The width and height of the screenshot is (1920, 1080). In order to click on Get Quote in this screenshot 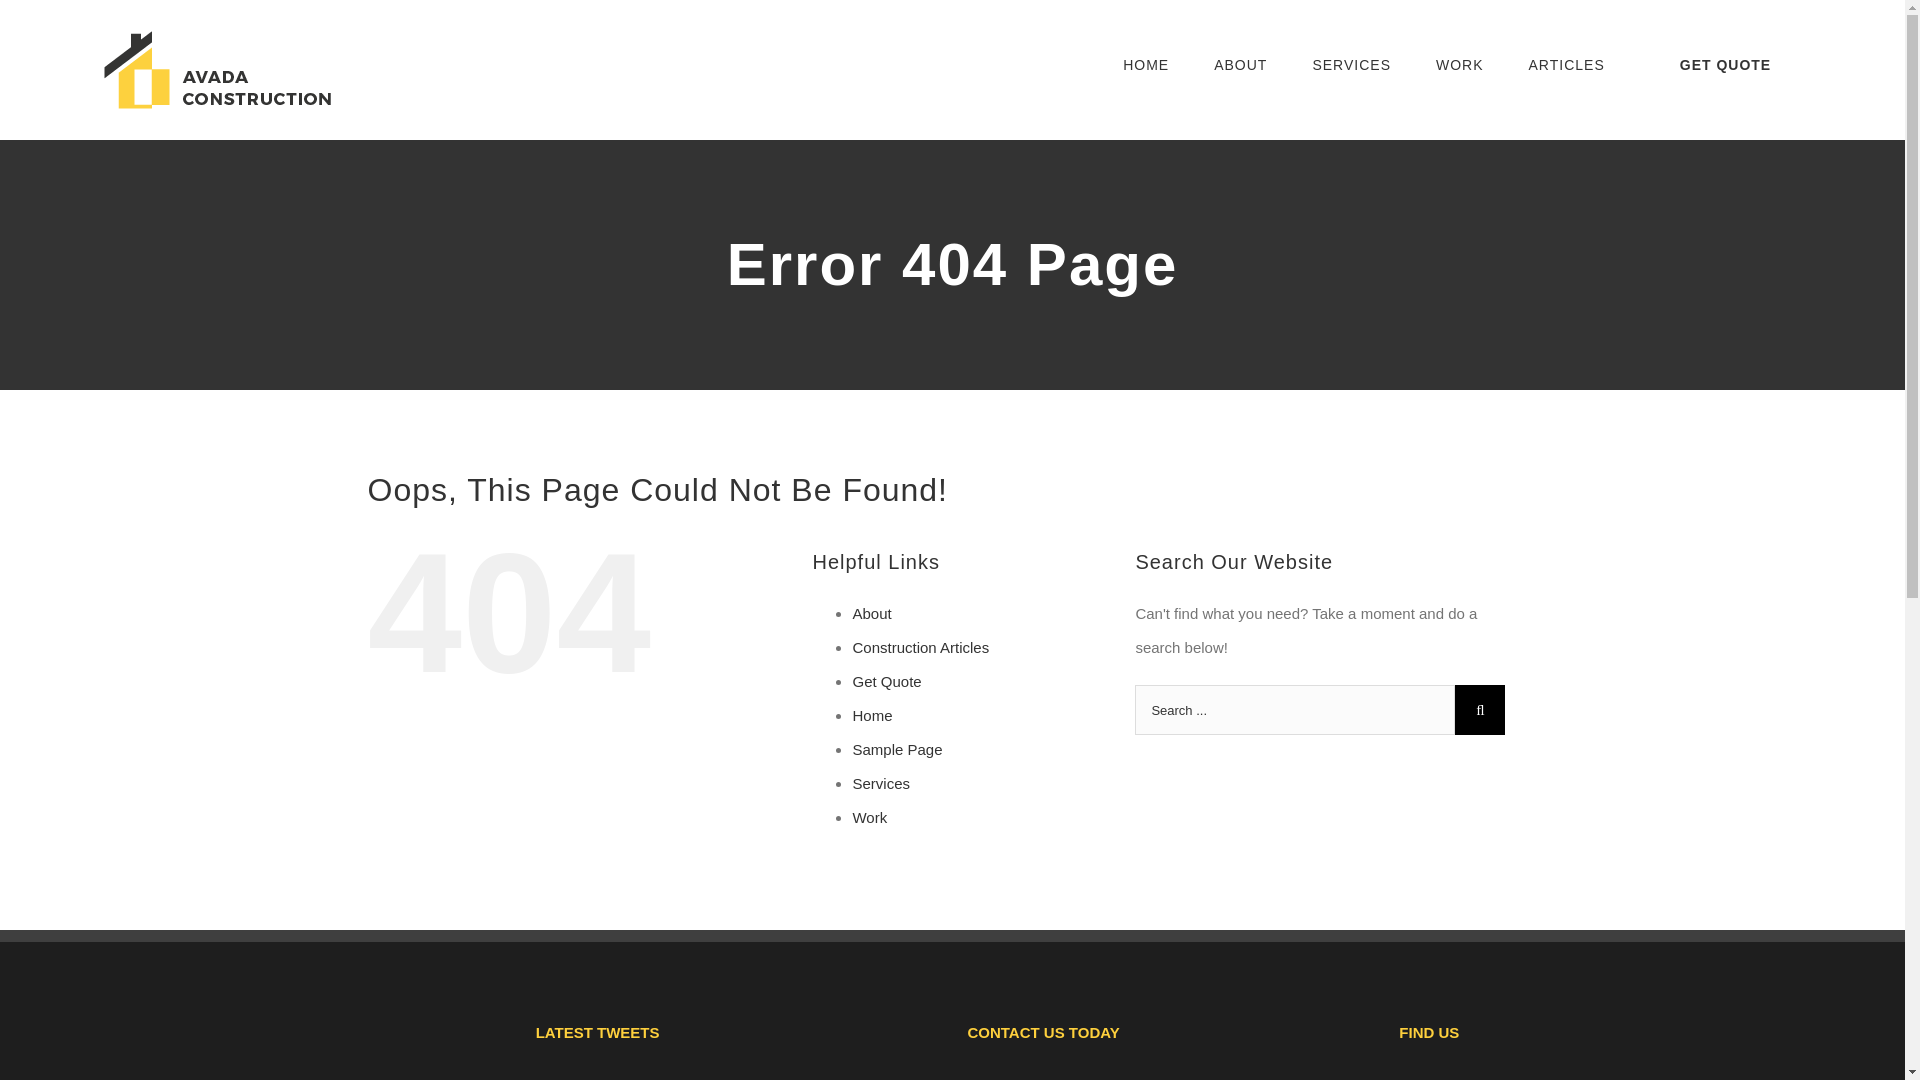, I will do `click(886, 681)`.